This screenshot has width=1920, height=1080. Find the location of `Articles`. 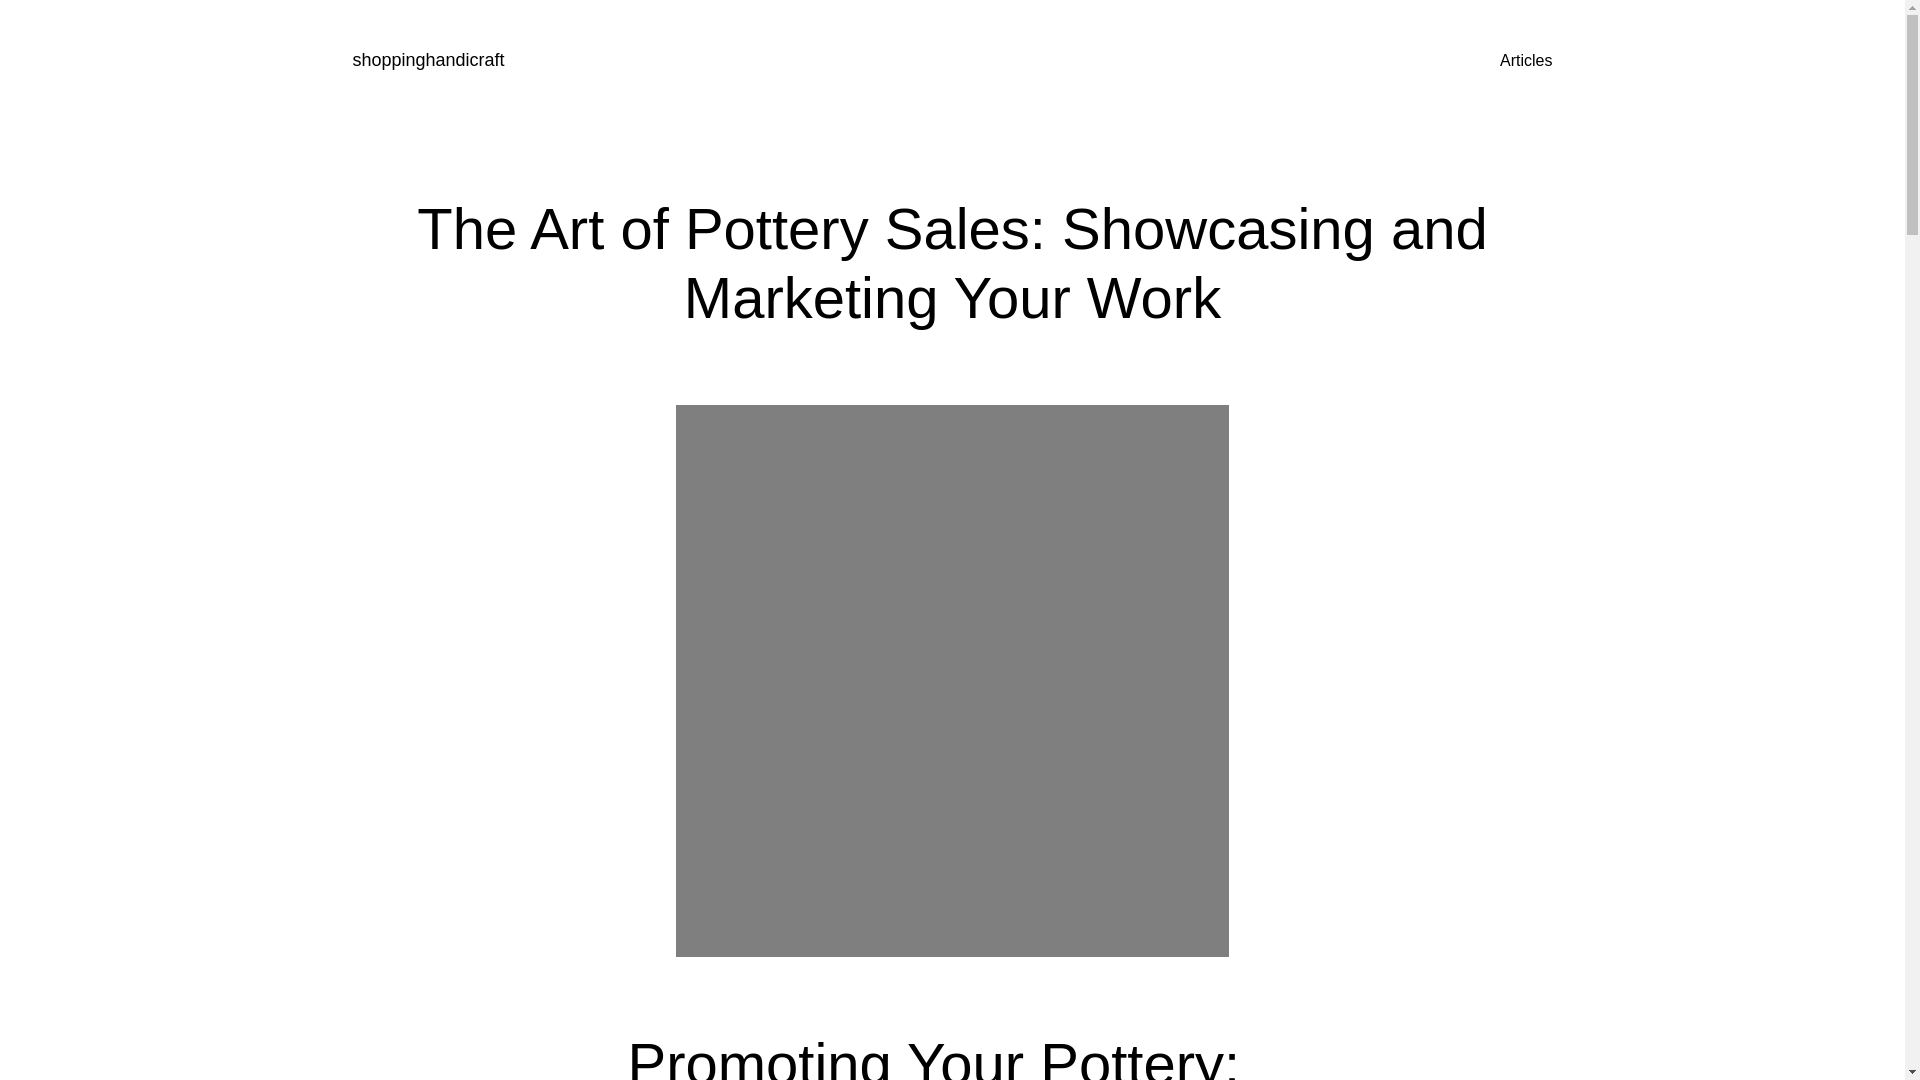

Articles is located at coordinates (1525, 60).